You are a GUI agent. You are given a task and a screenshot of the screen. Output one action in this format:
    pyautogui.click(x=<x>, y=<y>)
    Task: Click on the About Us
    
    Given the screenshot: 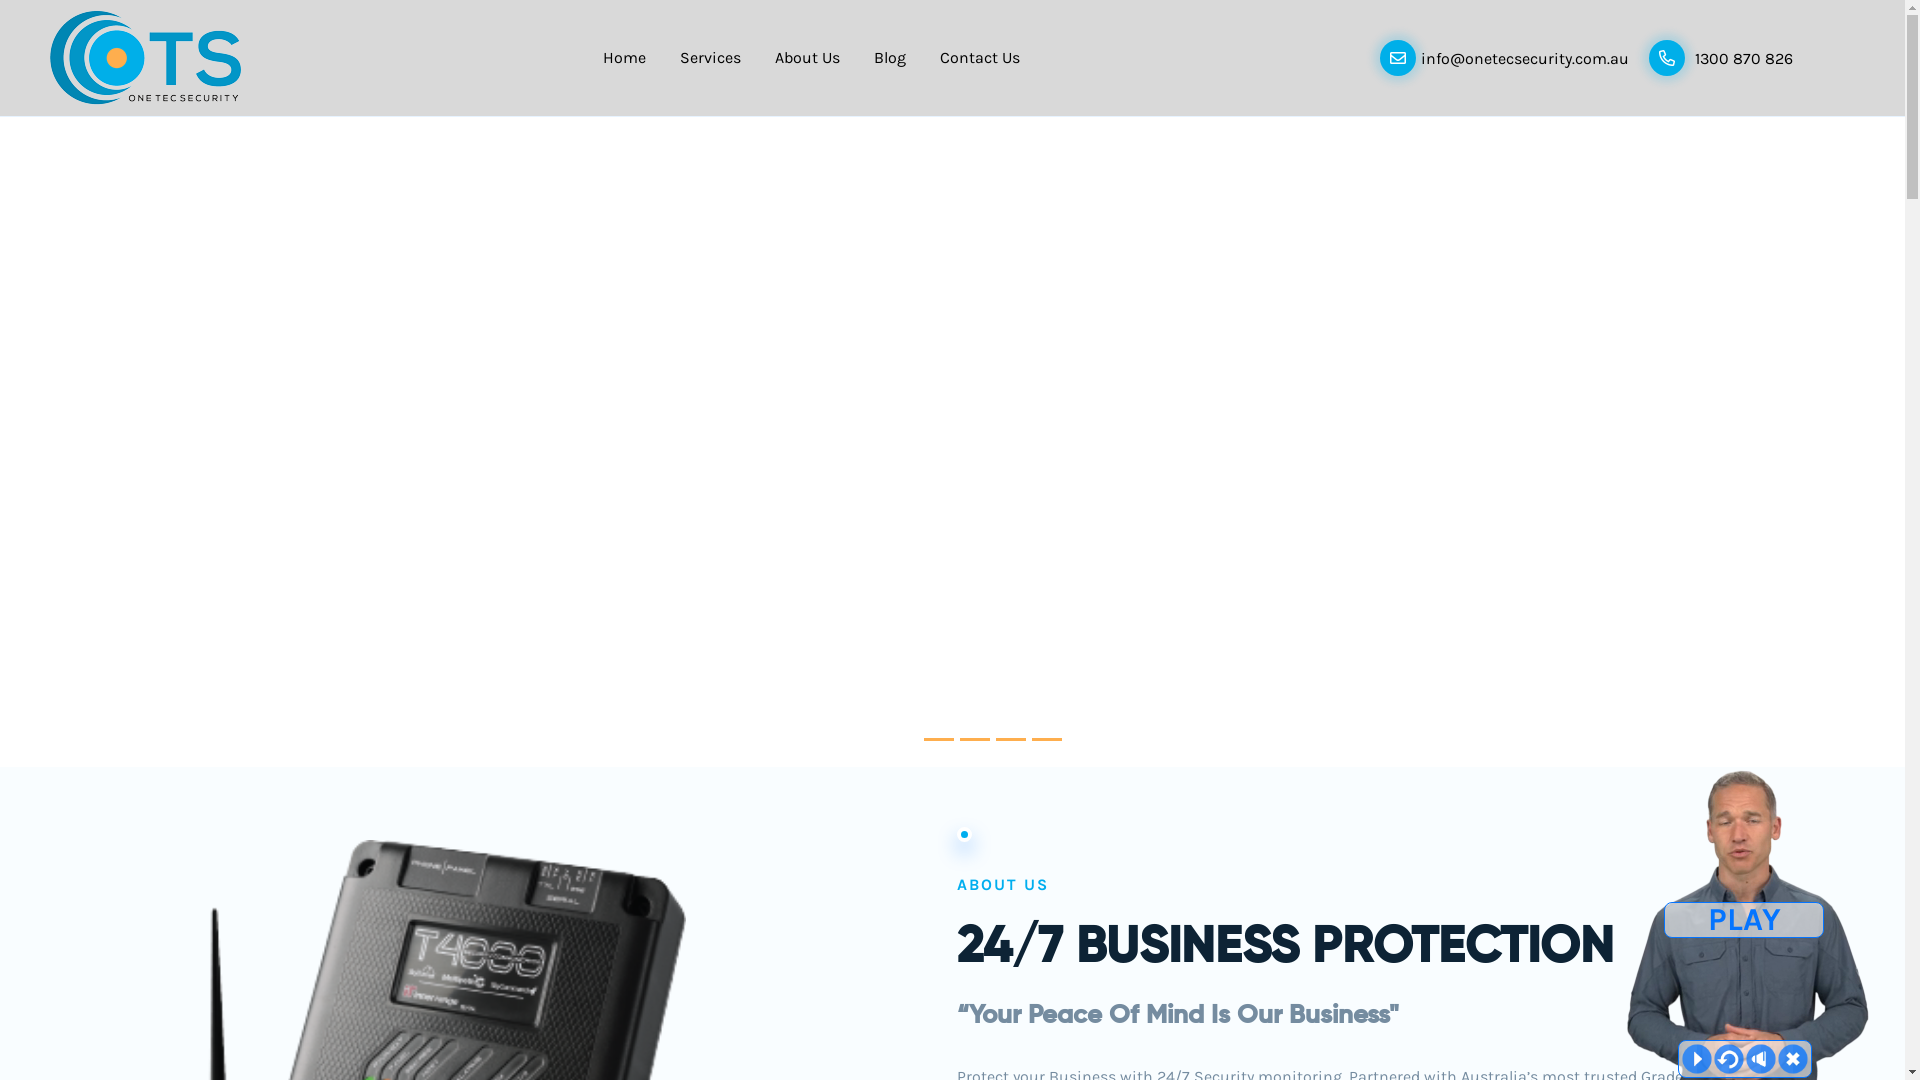 What is the action you would take?
    pyautogui.click(x=808, y=58)
    